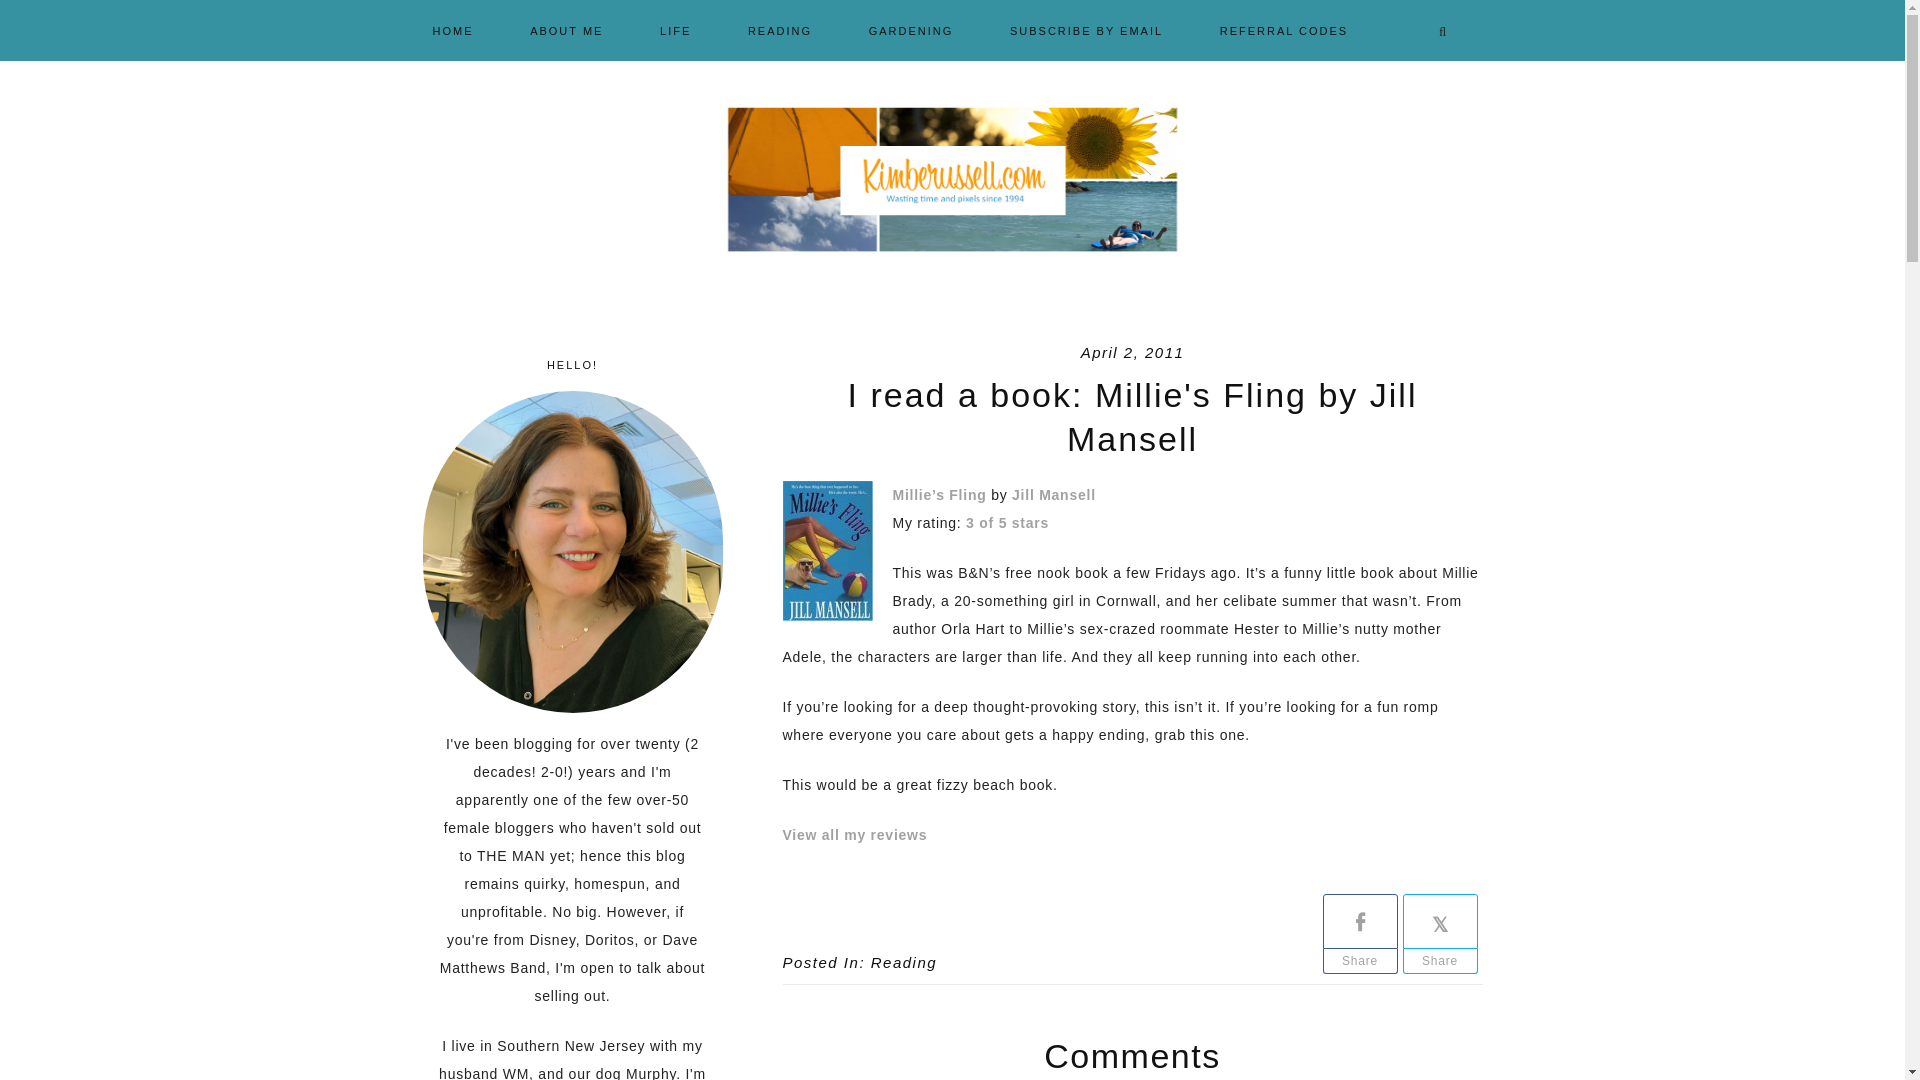 The width and height of the screenshot is (1920, 1080). What do you see at coordinates (904, 962) in the screenshot?
I see `Reading` at bounding box center [904, 962].